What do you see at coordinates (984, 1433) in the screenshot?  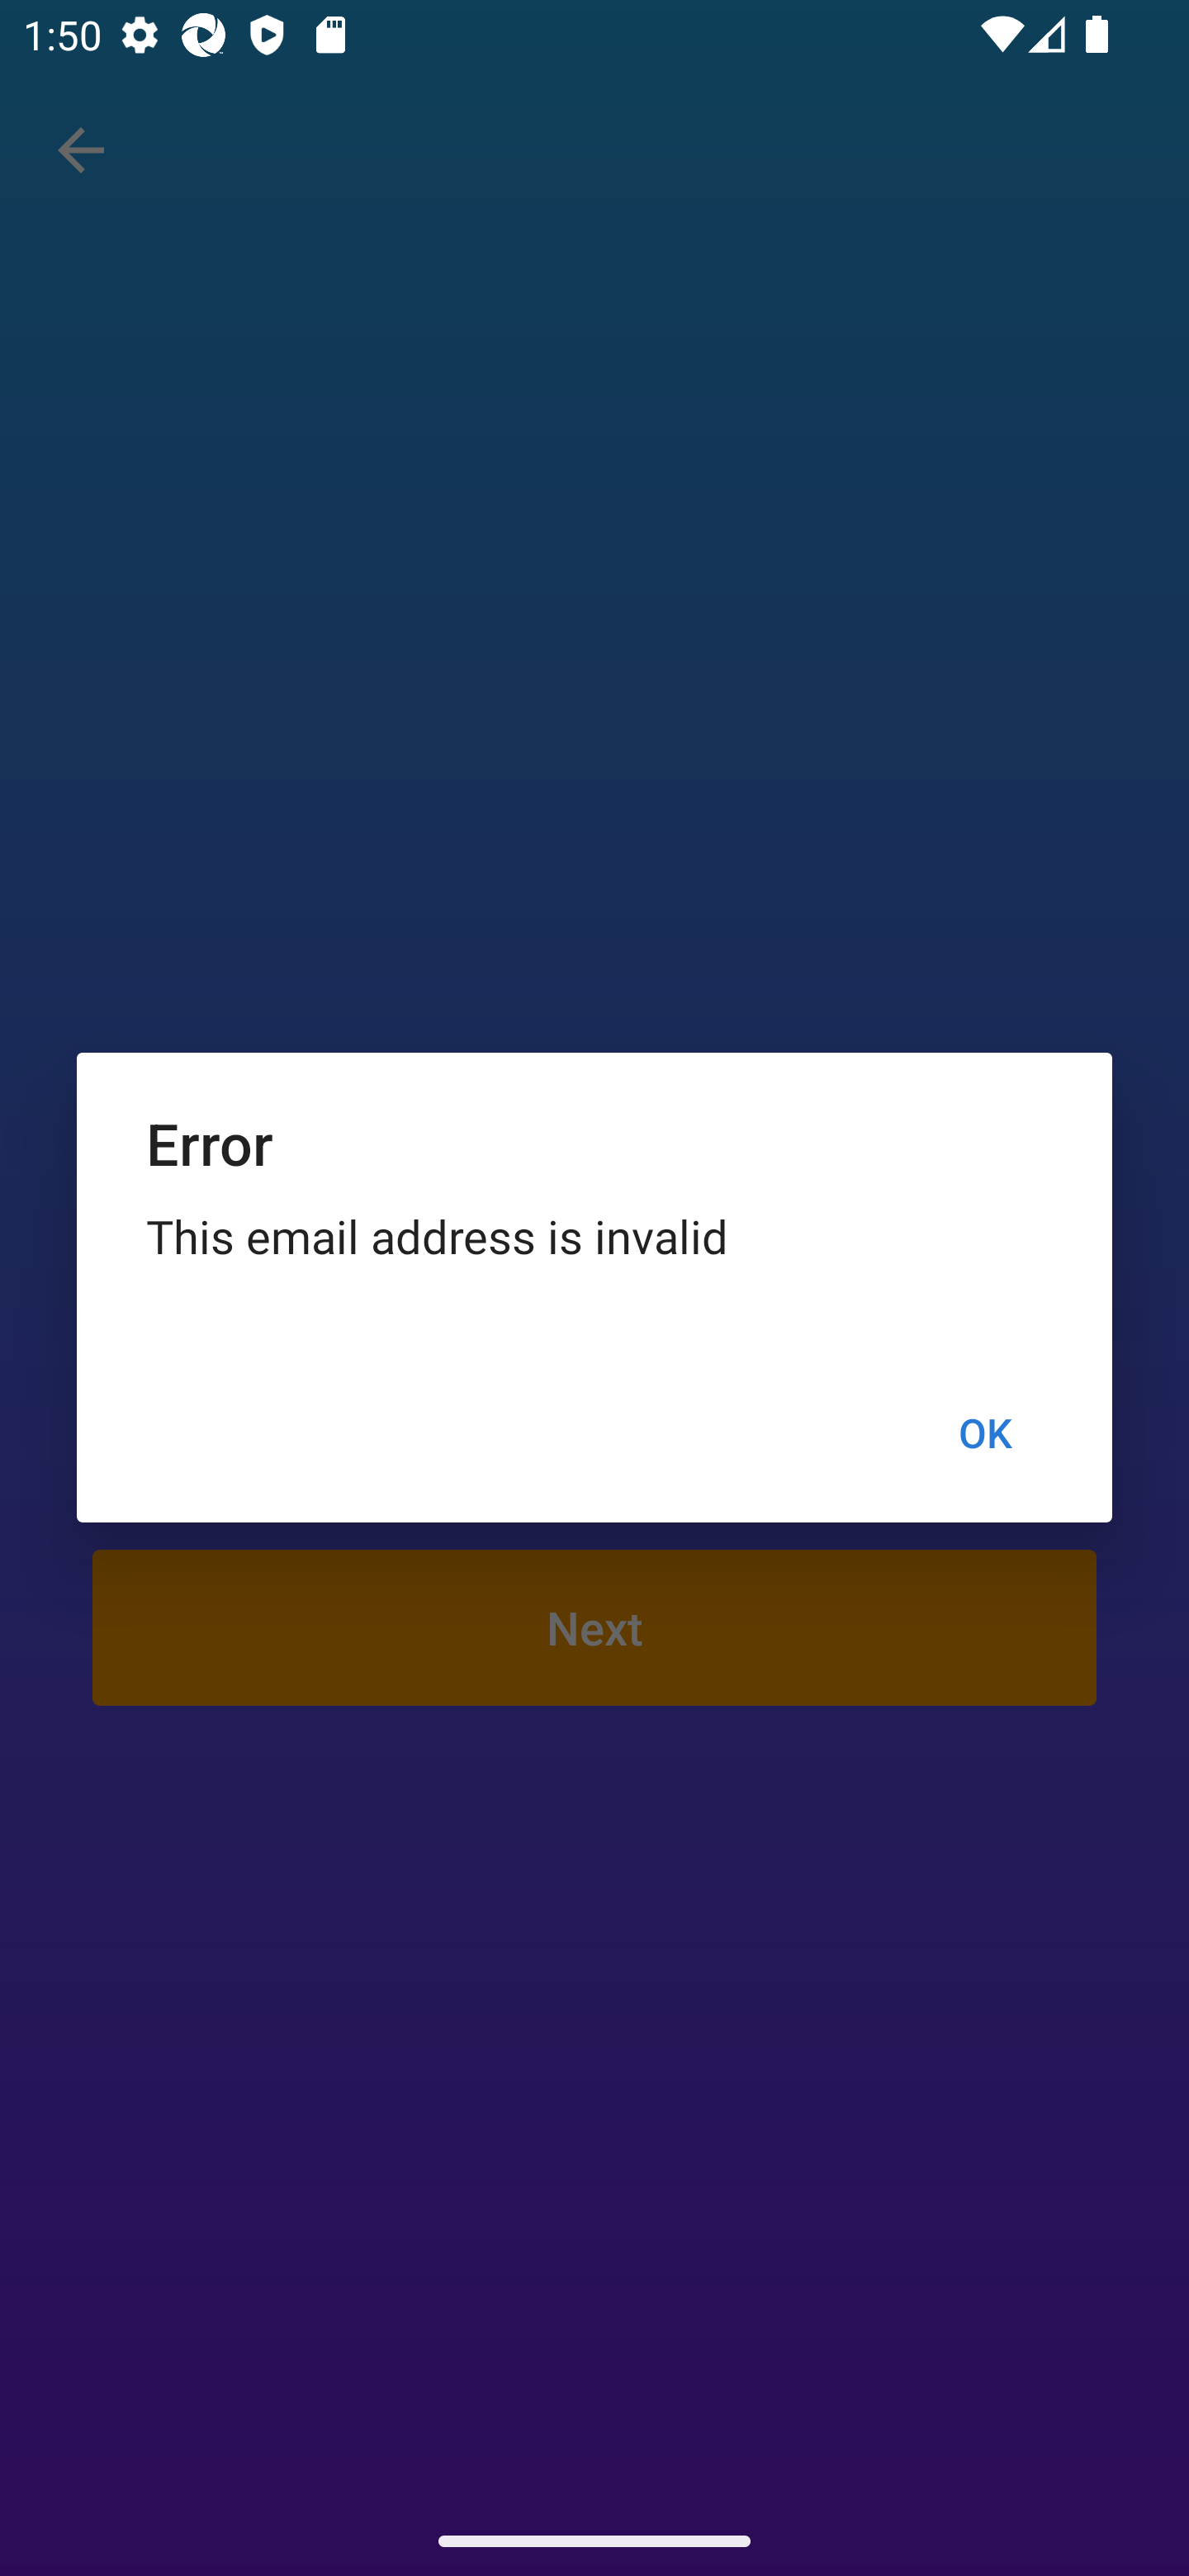 I see `OK` at bounding box center [984, 1433].